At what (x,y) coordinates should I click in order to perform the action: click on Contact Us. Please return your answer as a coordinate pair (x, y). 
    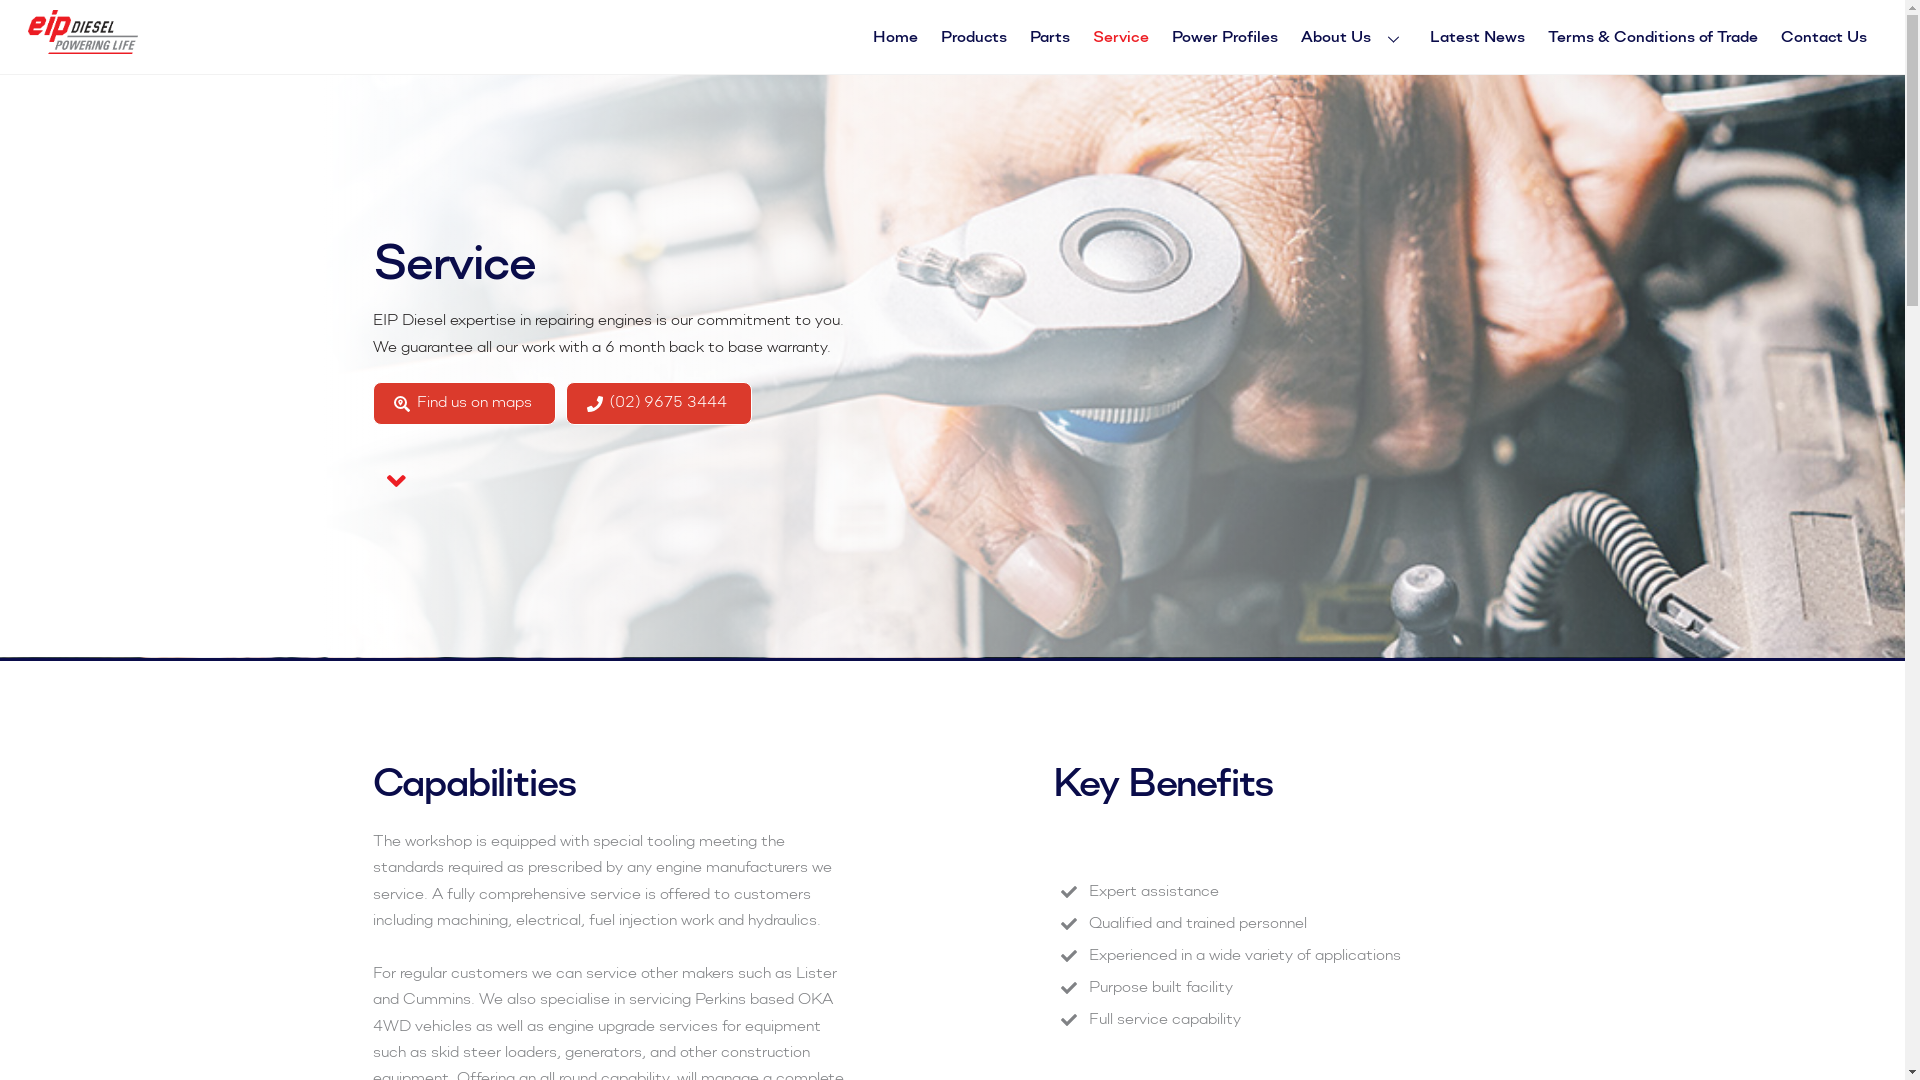
    Looking at the image, I should click on (1824, 38).